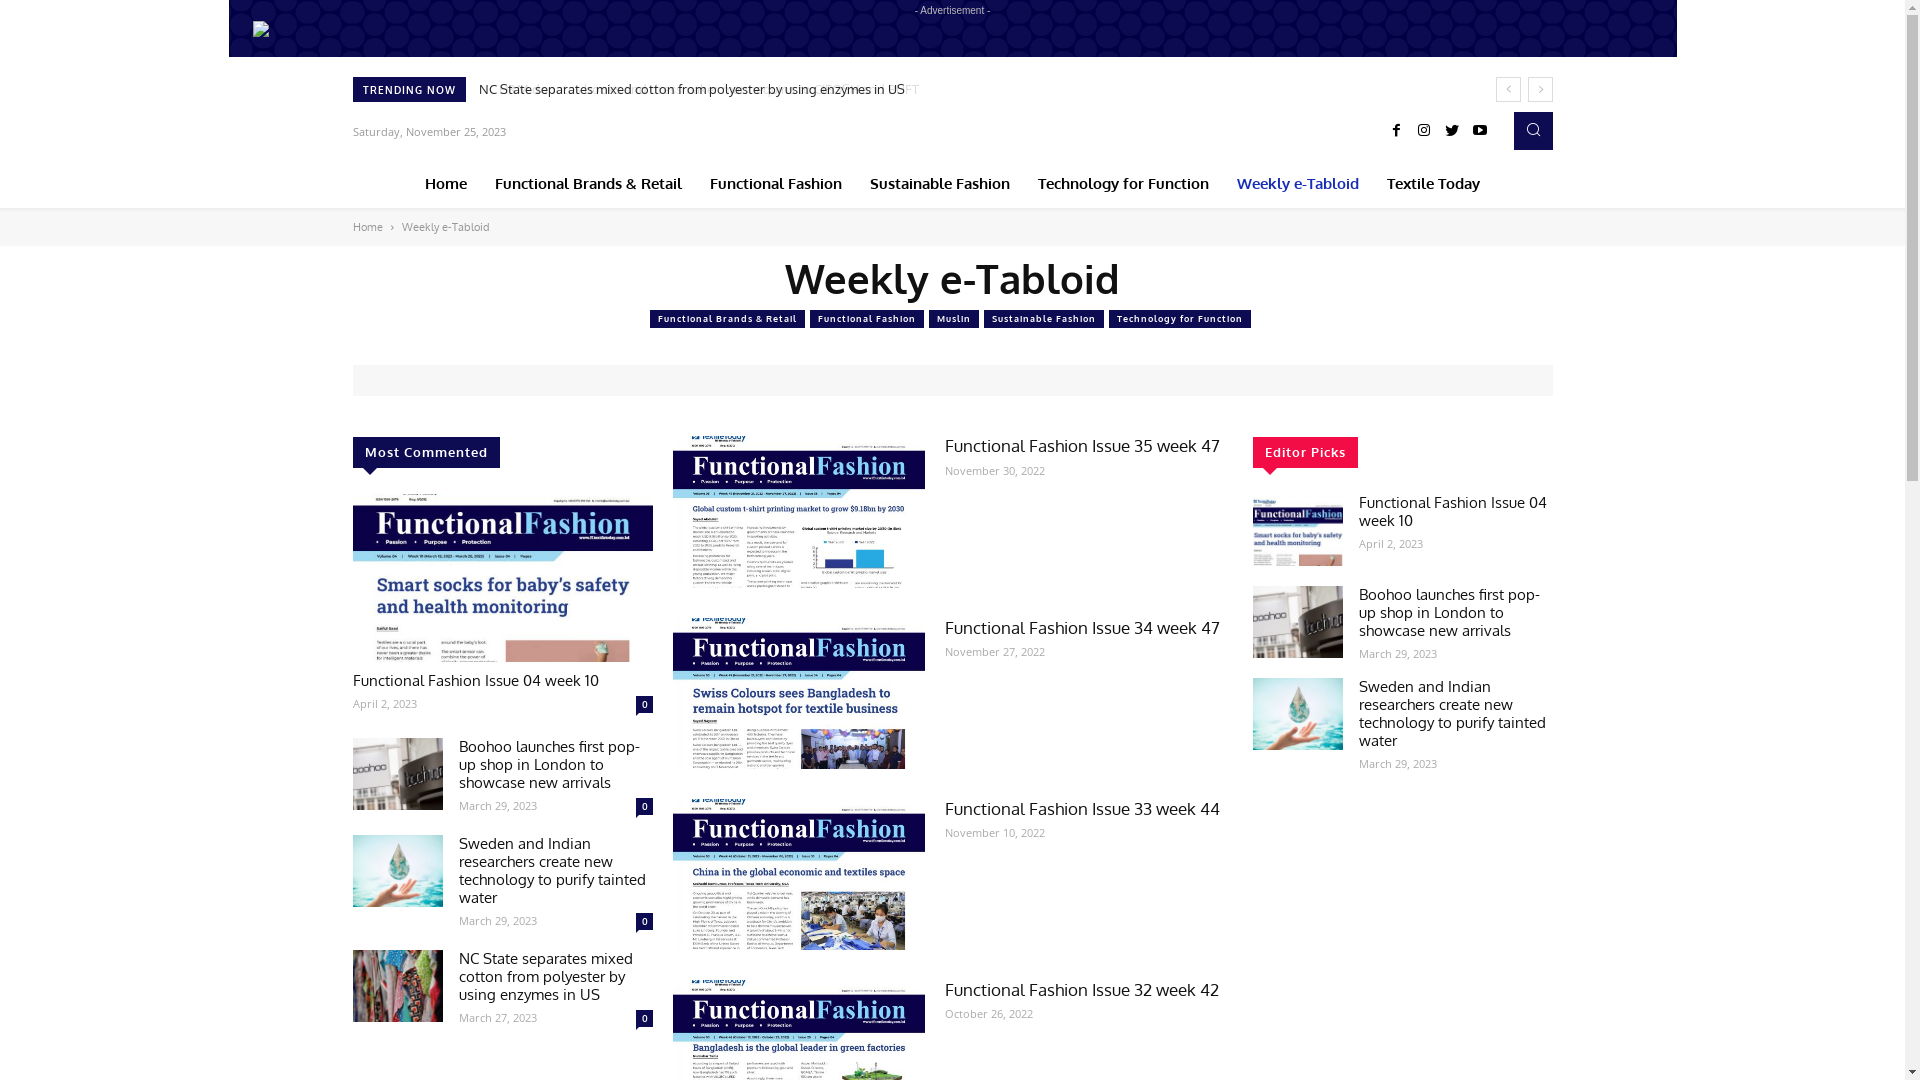 The height and width of the screenshot is (1080, 1920). I want to click on Functional Fashion Issue 33 week 44, so click(1082, 808).